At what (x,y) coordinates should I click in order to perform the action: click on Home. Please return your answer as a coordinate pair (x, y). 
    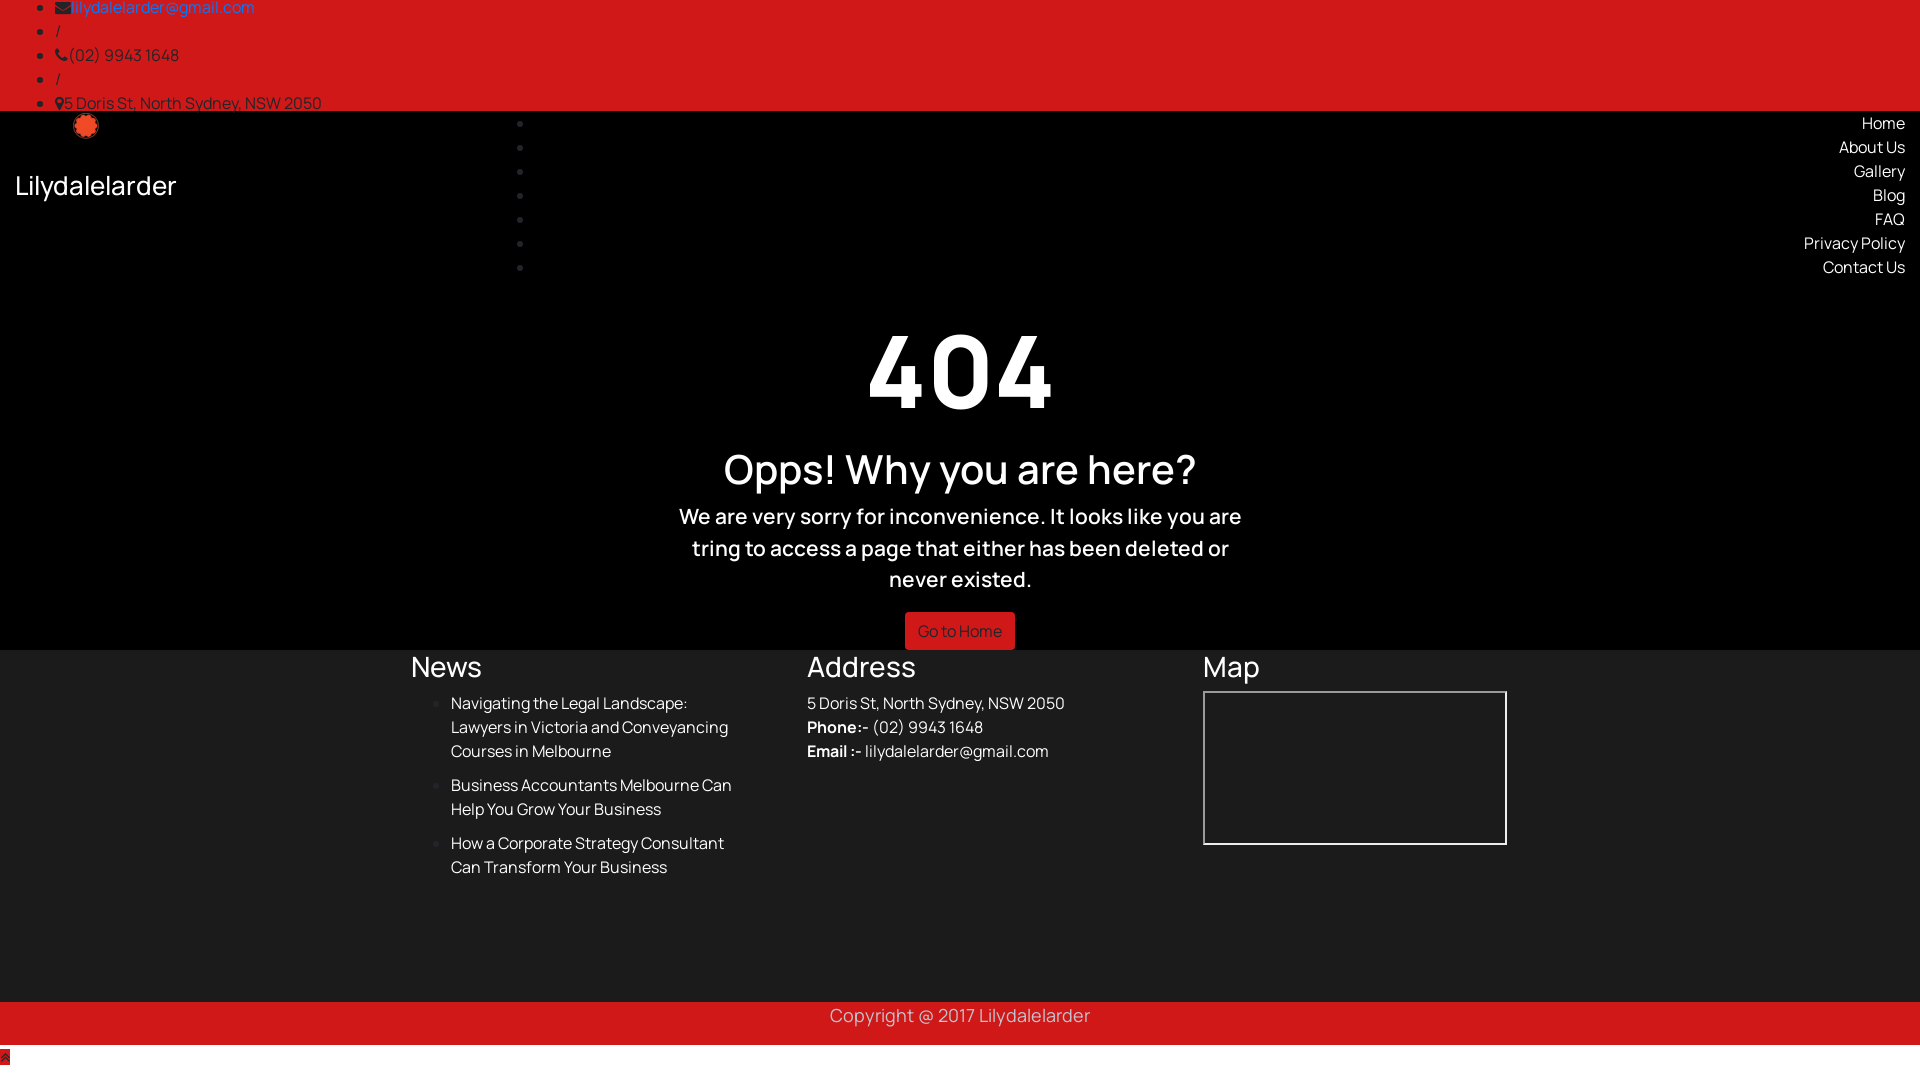
    Looking at the image, I should click on (1884, 123).